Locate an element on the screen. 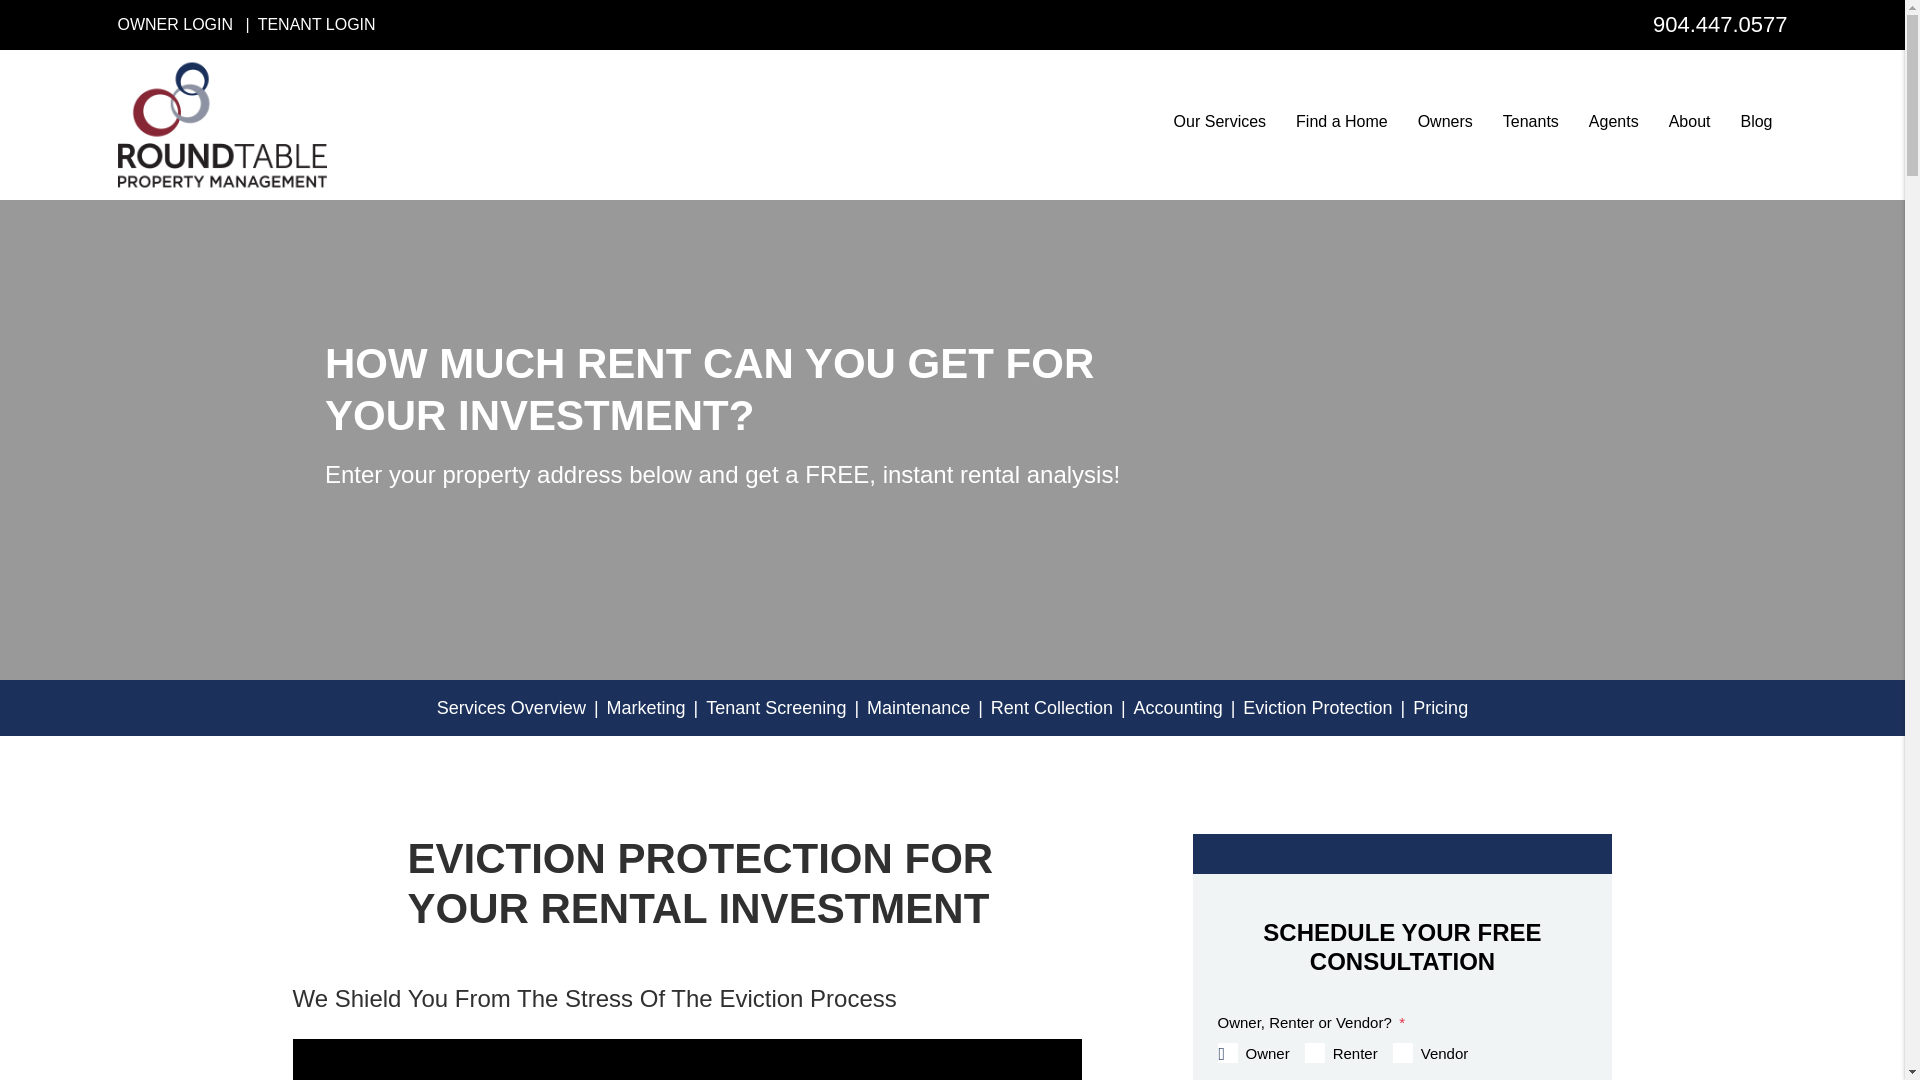  Tenants is located at coordinates (1531, 128).